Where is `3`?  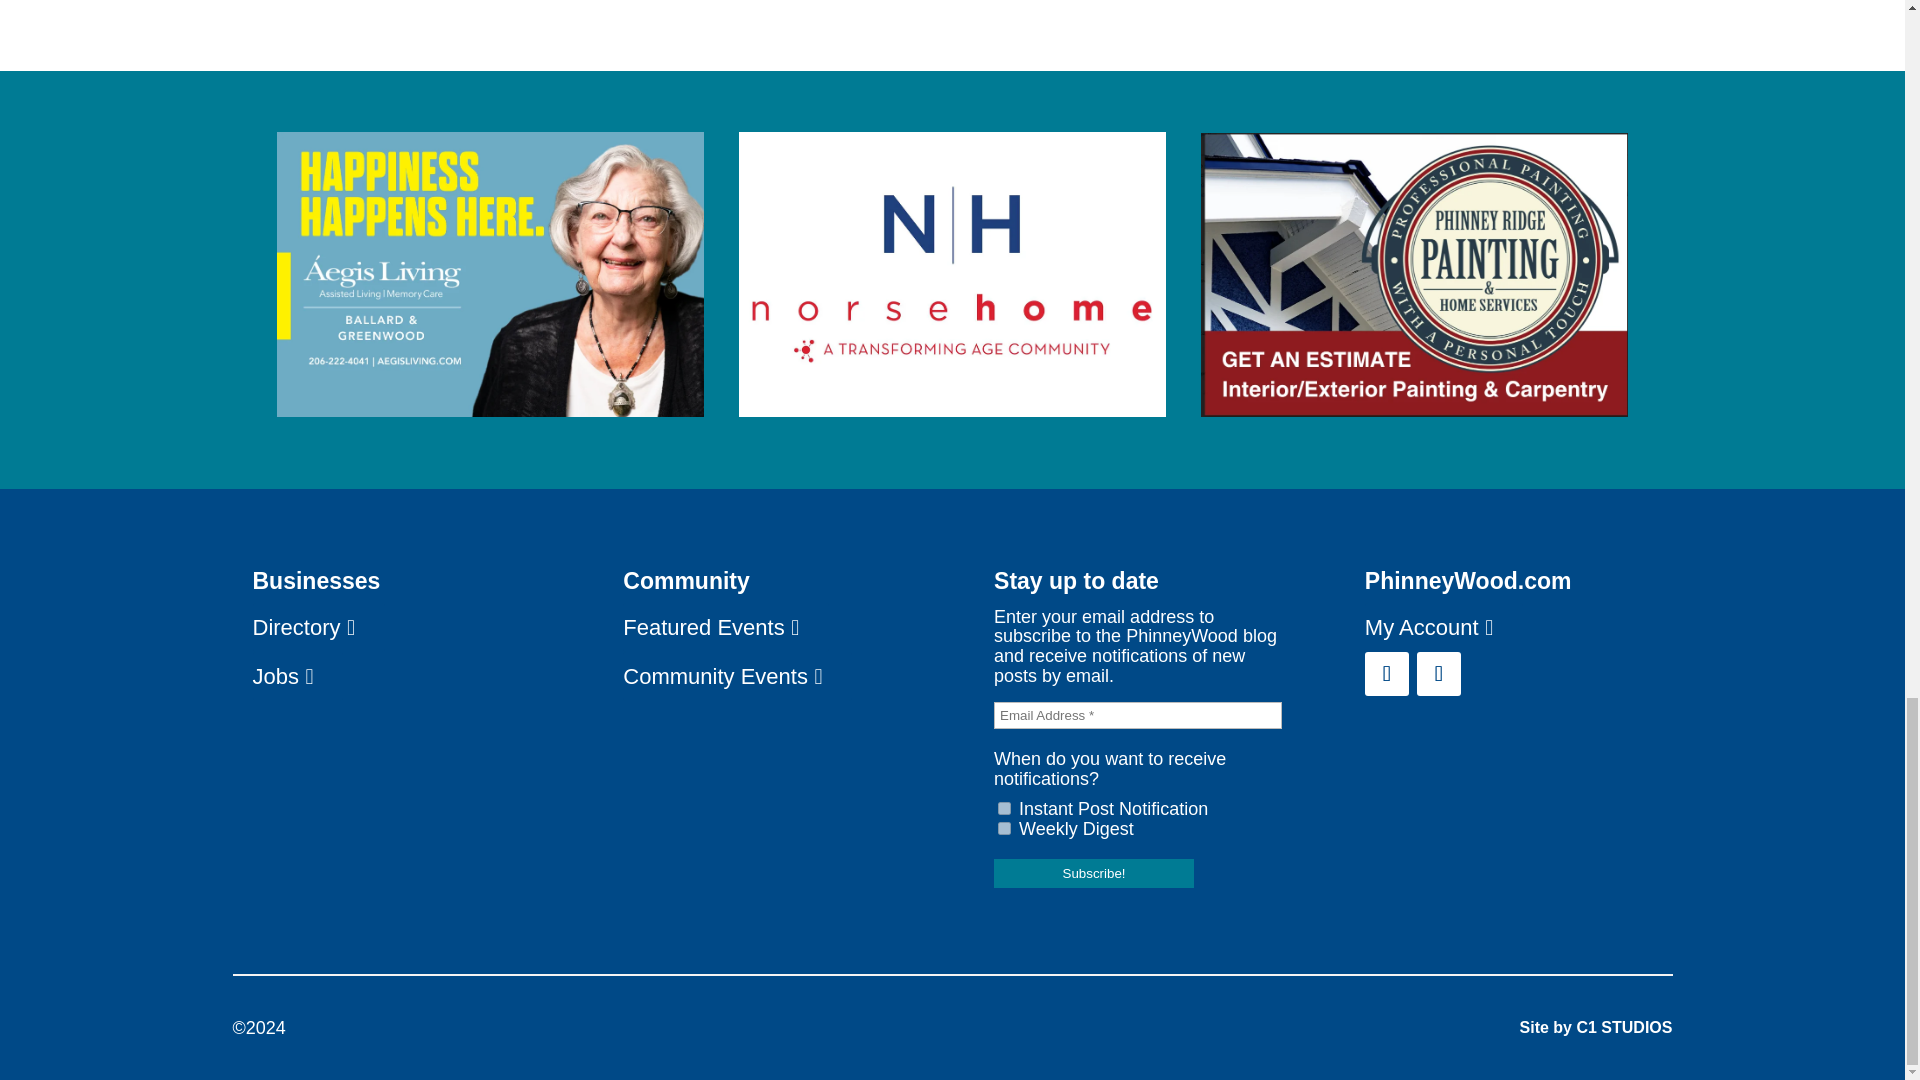 3 is located at coordinates (1004, 828).